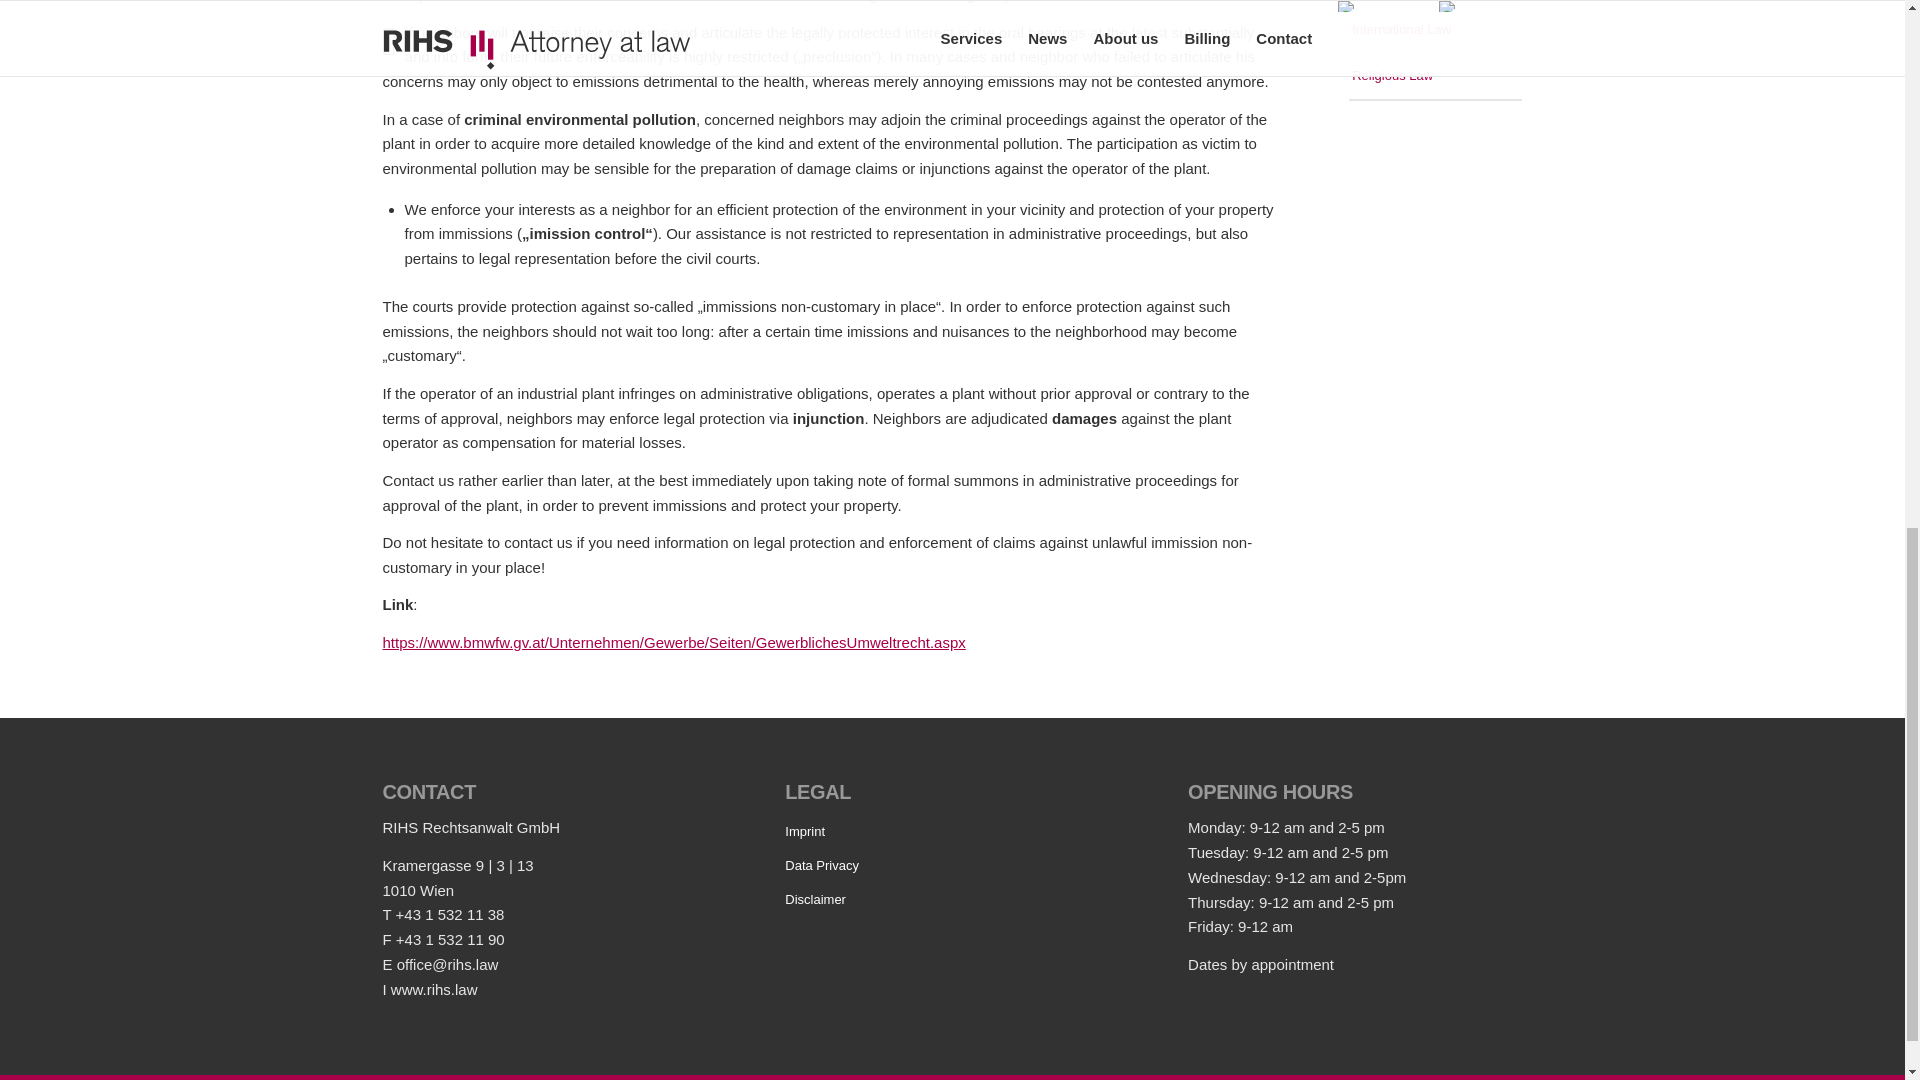  Describe the element at coordinates (952, 866) in the screenshot. I see `Data Privacy` at that location.